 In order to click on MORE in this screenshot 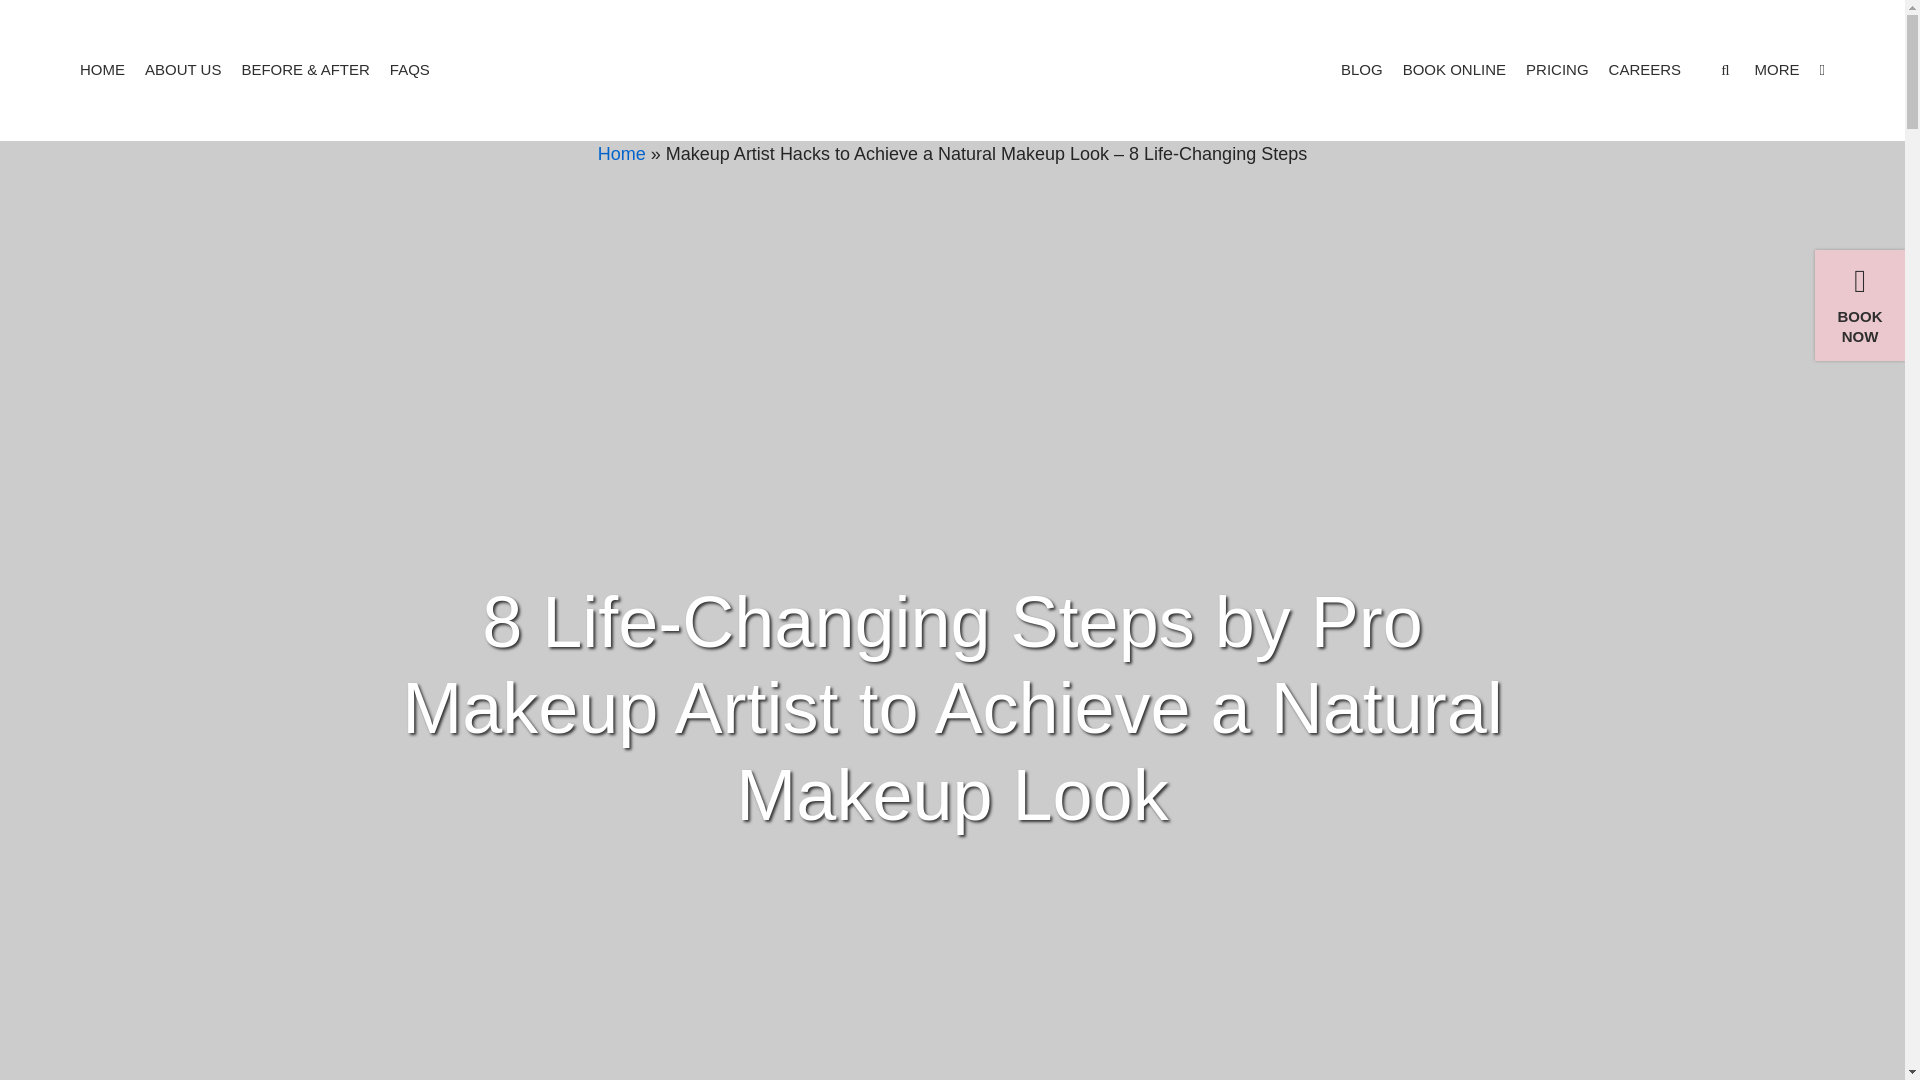, I will do `click(1789, 68)`.